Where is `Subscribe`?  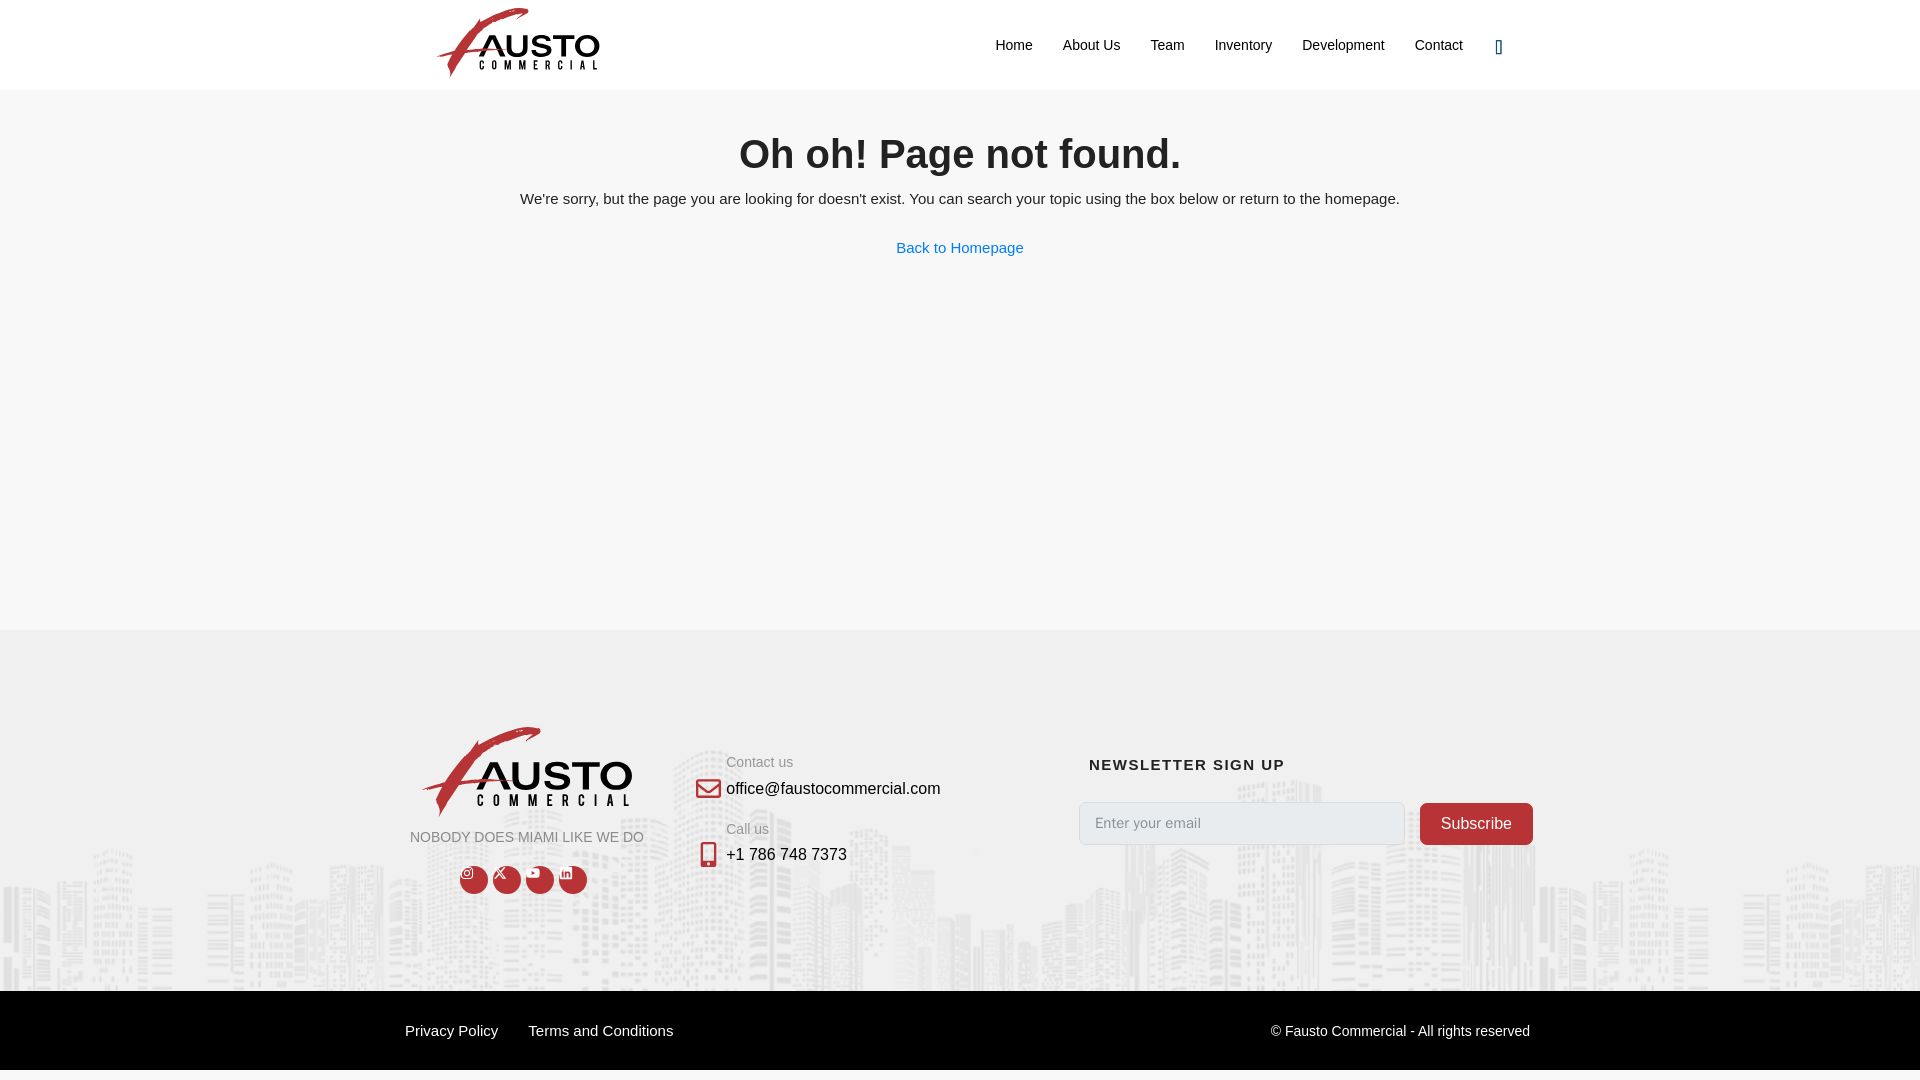 Subscribe is located at coordinates (1476, 824).